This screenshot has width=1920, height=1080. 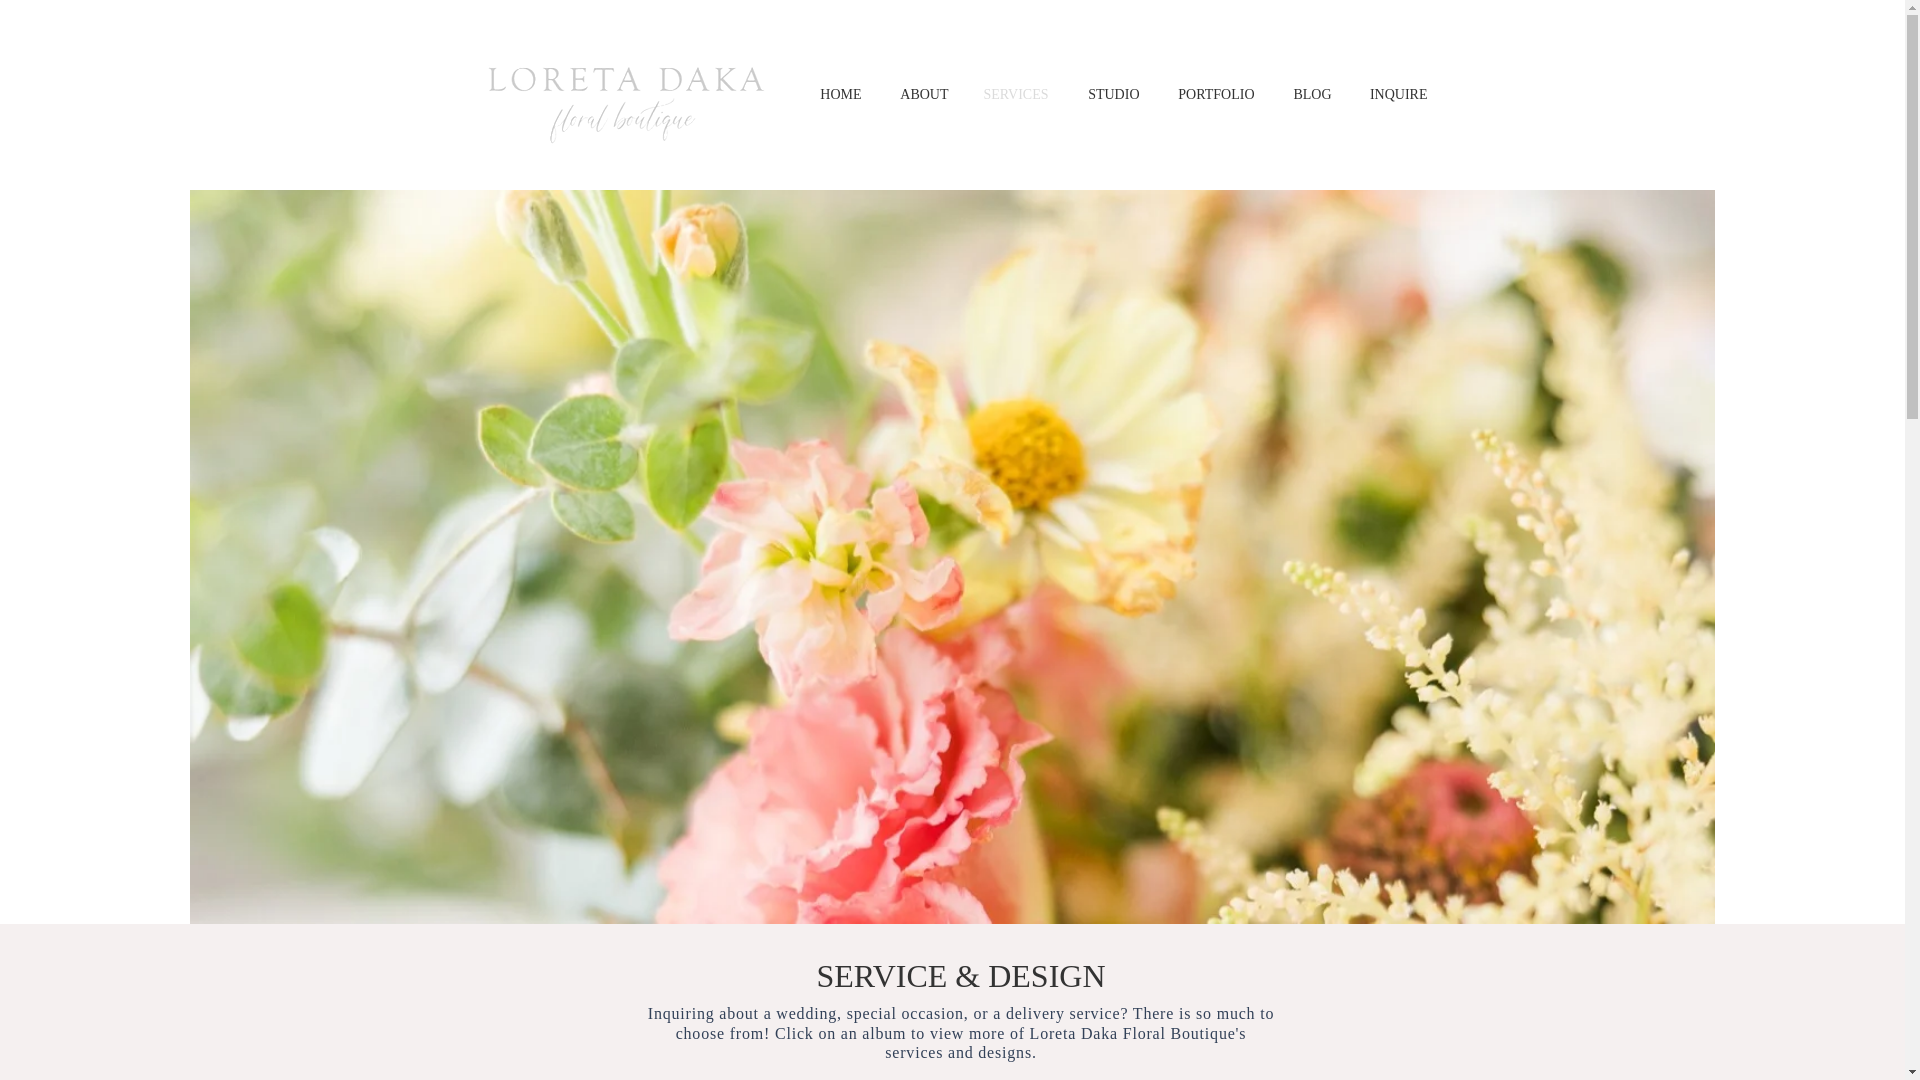 I want to click on BLOG, so click(x=1308, y=94).